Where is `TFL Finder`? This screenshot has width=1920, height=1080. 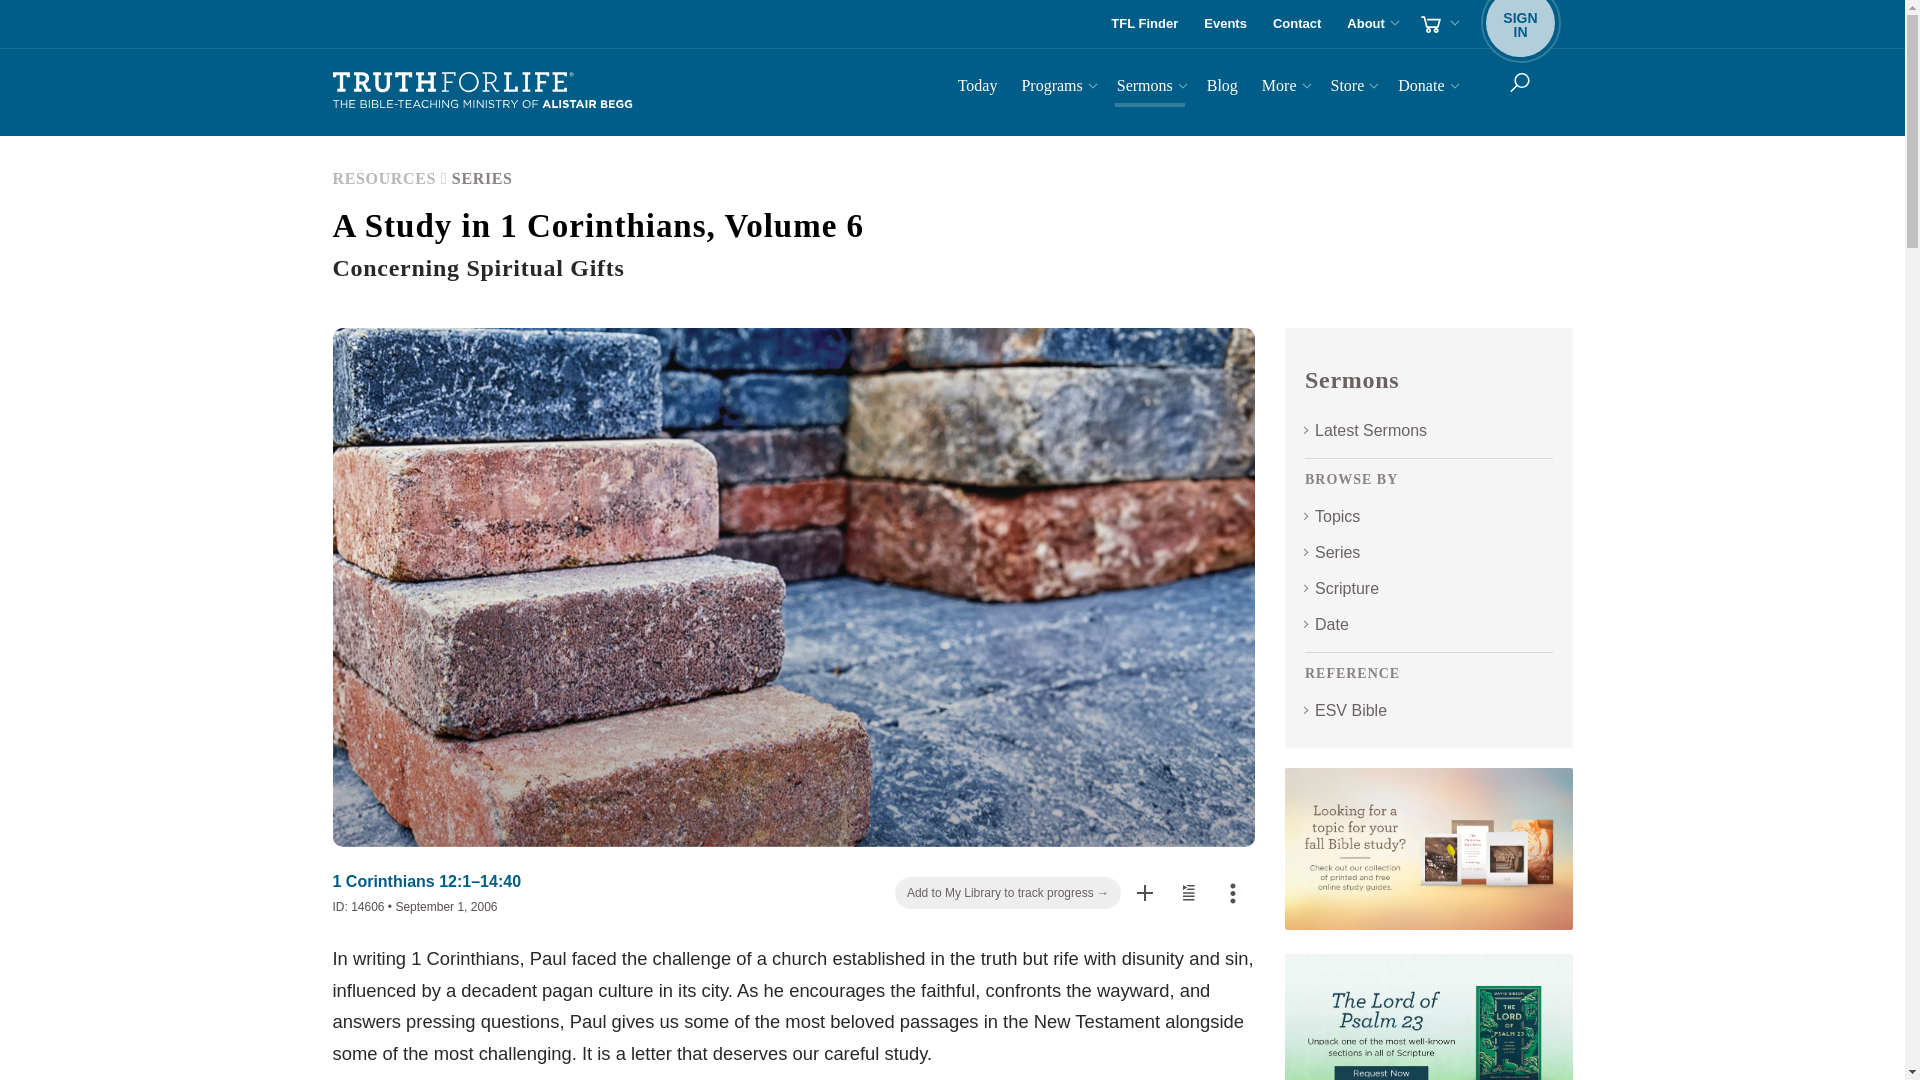
TFL Finder is located at coordinates (1144, 24).